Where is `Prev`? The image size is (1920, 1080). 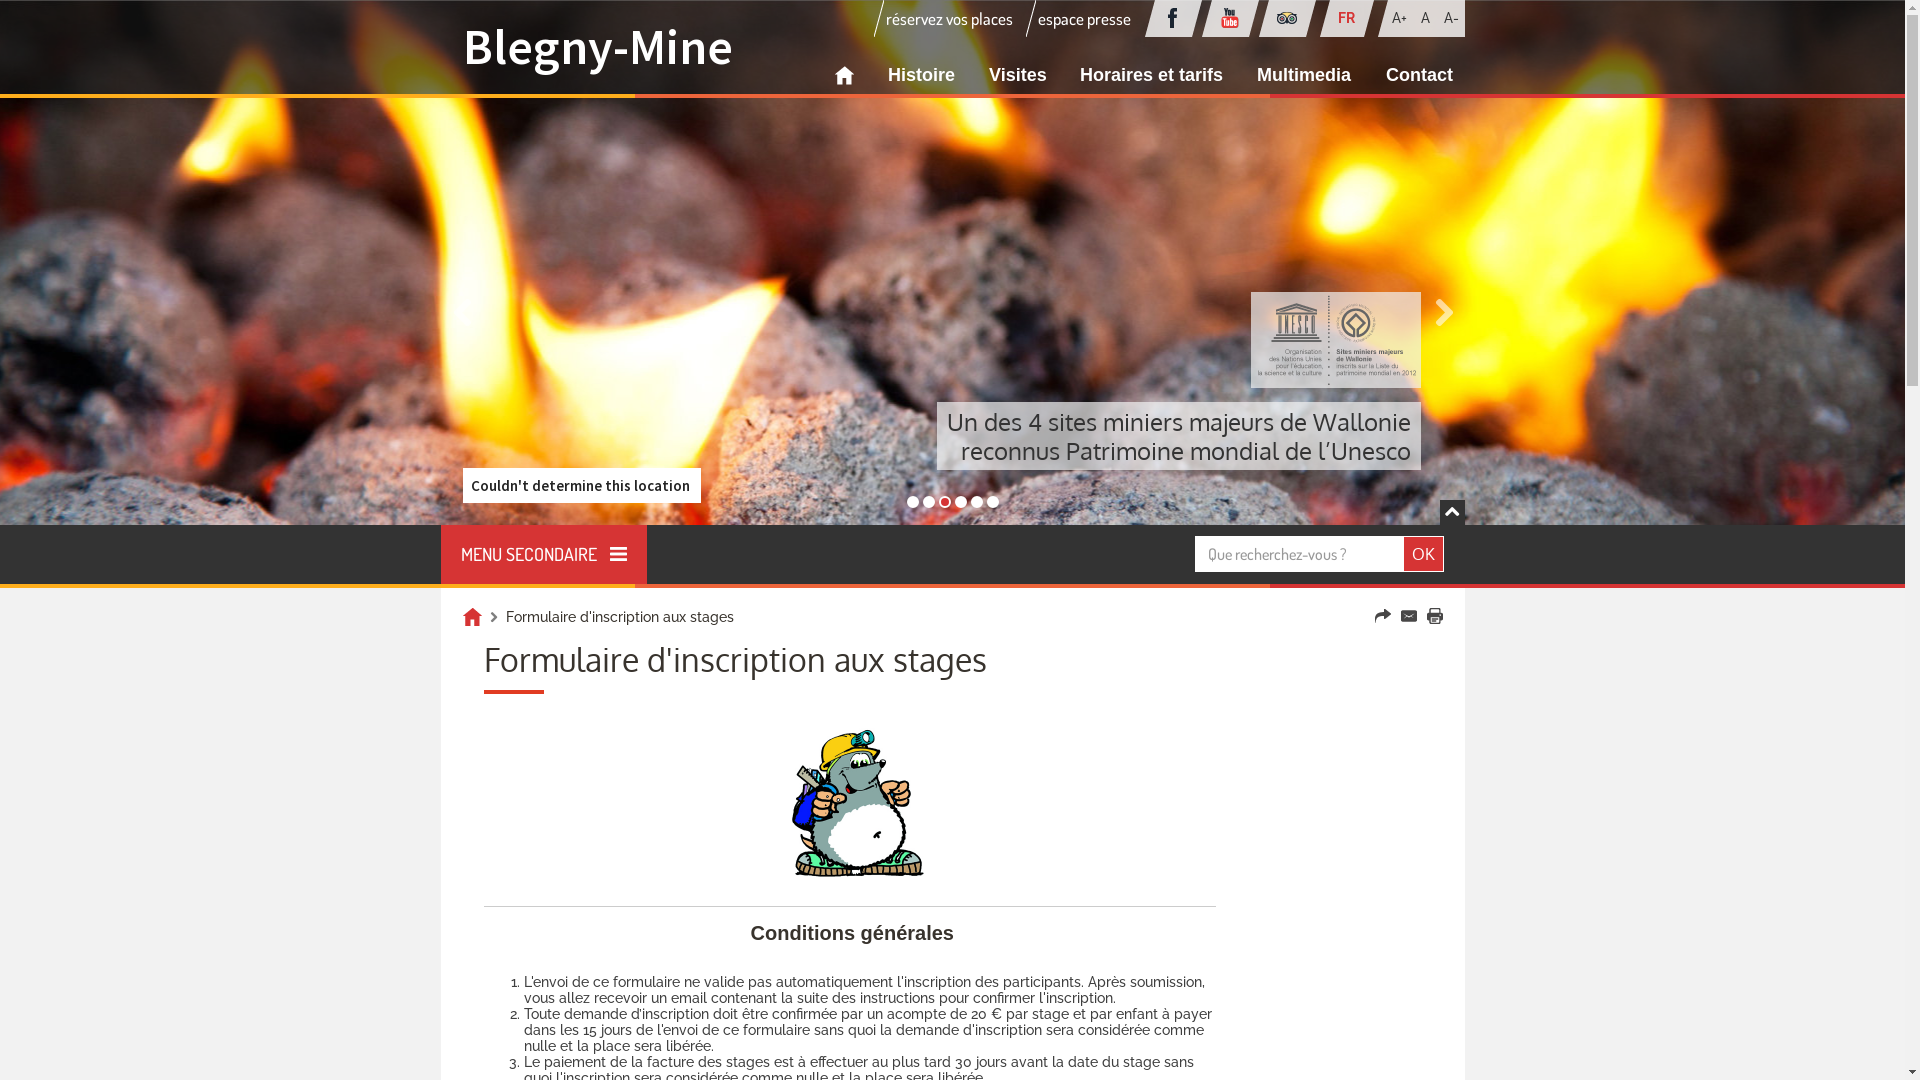 Prev is located at coordinates (461, 312).